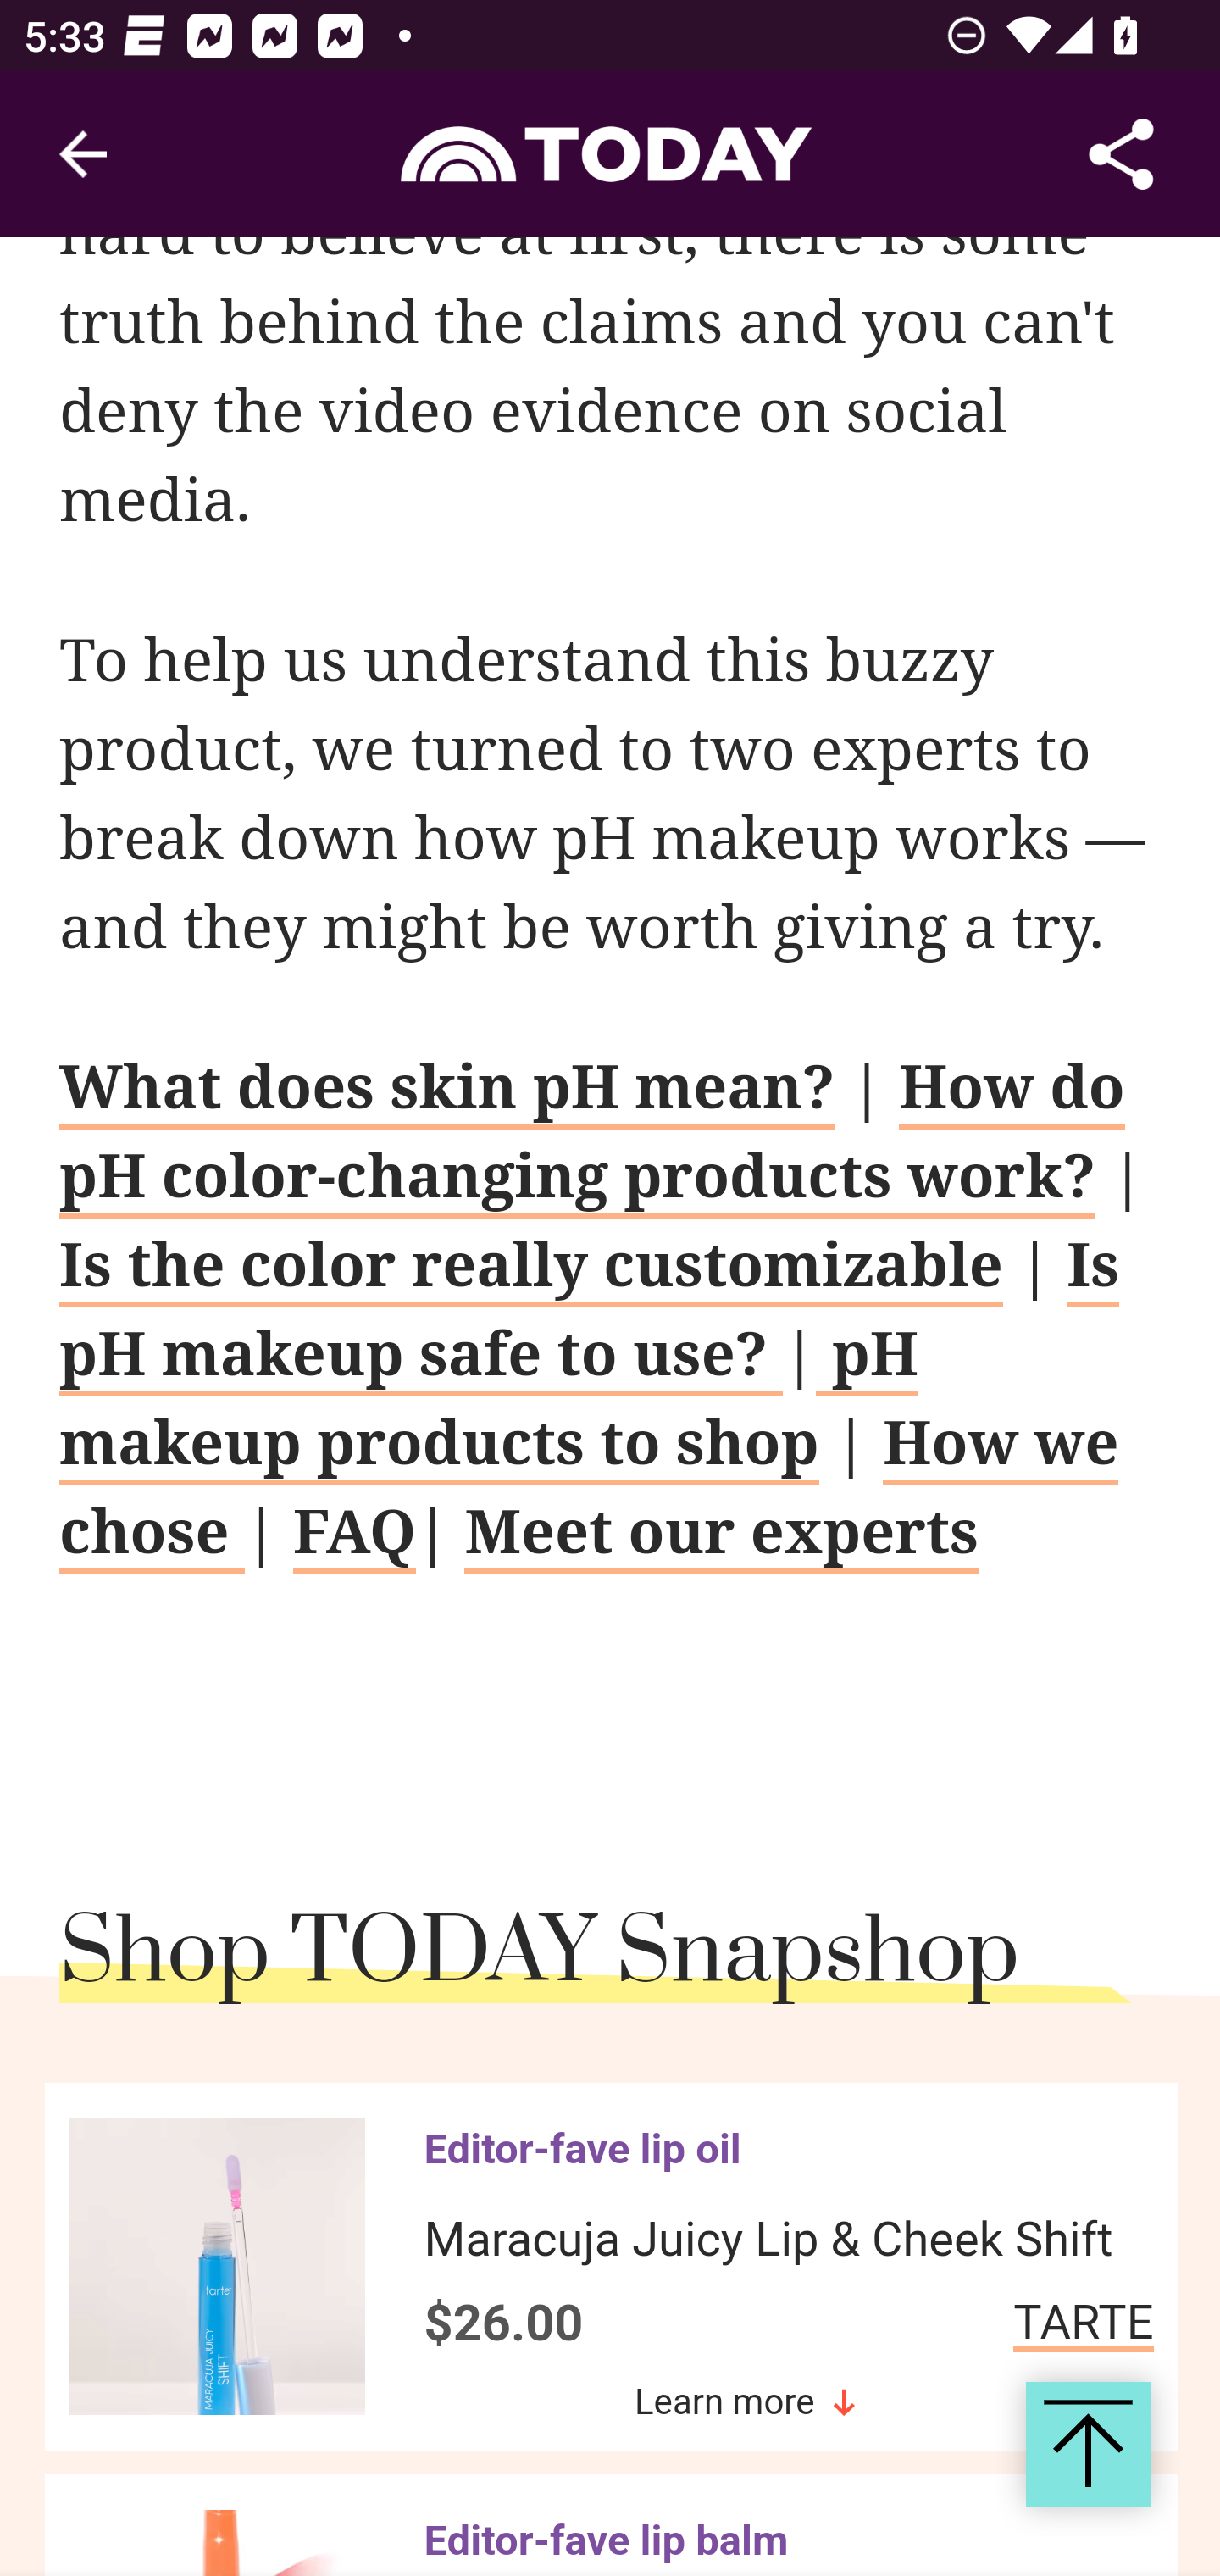 The width and height of the screenshot is (1220, 2576). Describe the element at coordinates (590, 1316) in the screenshot. I see `Is pH makeup safe to use? ` at that location.